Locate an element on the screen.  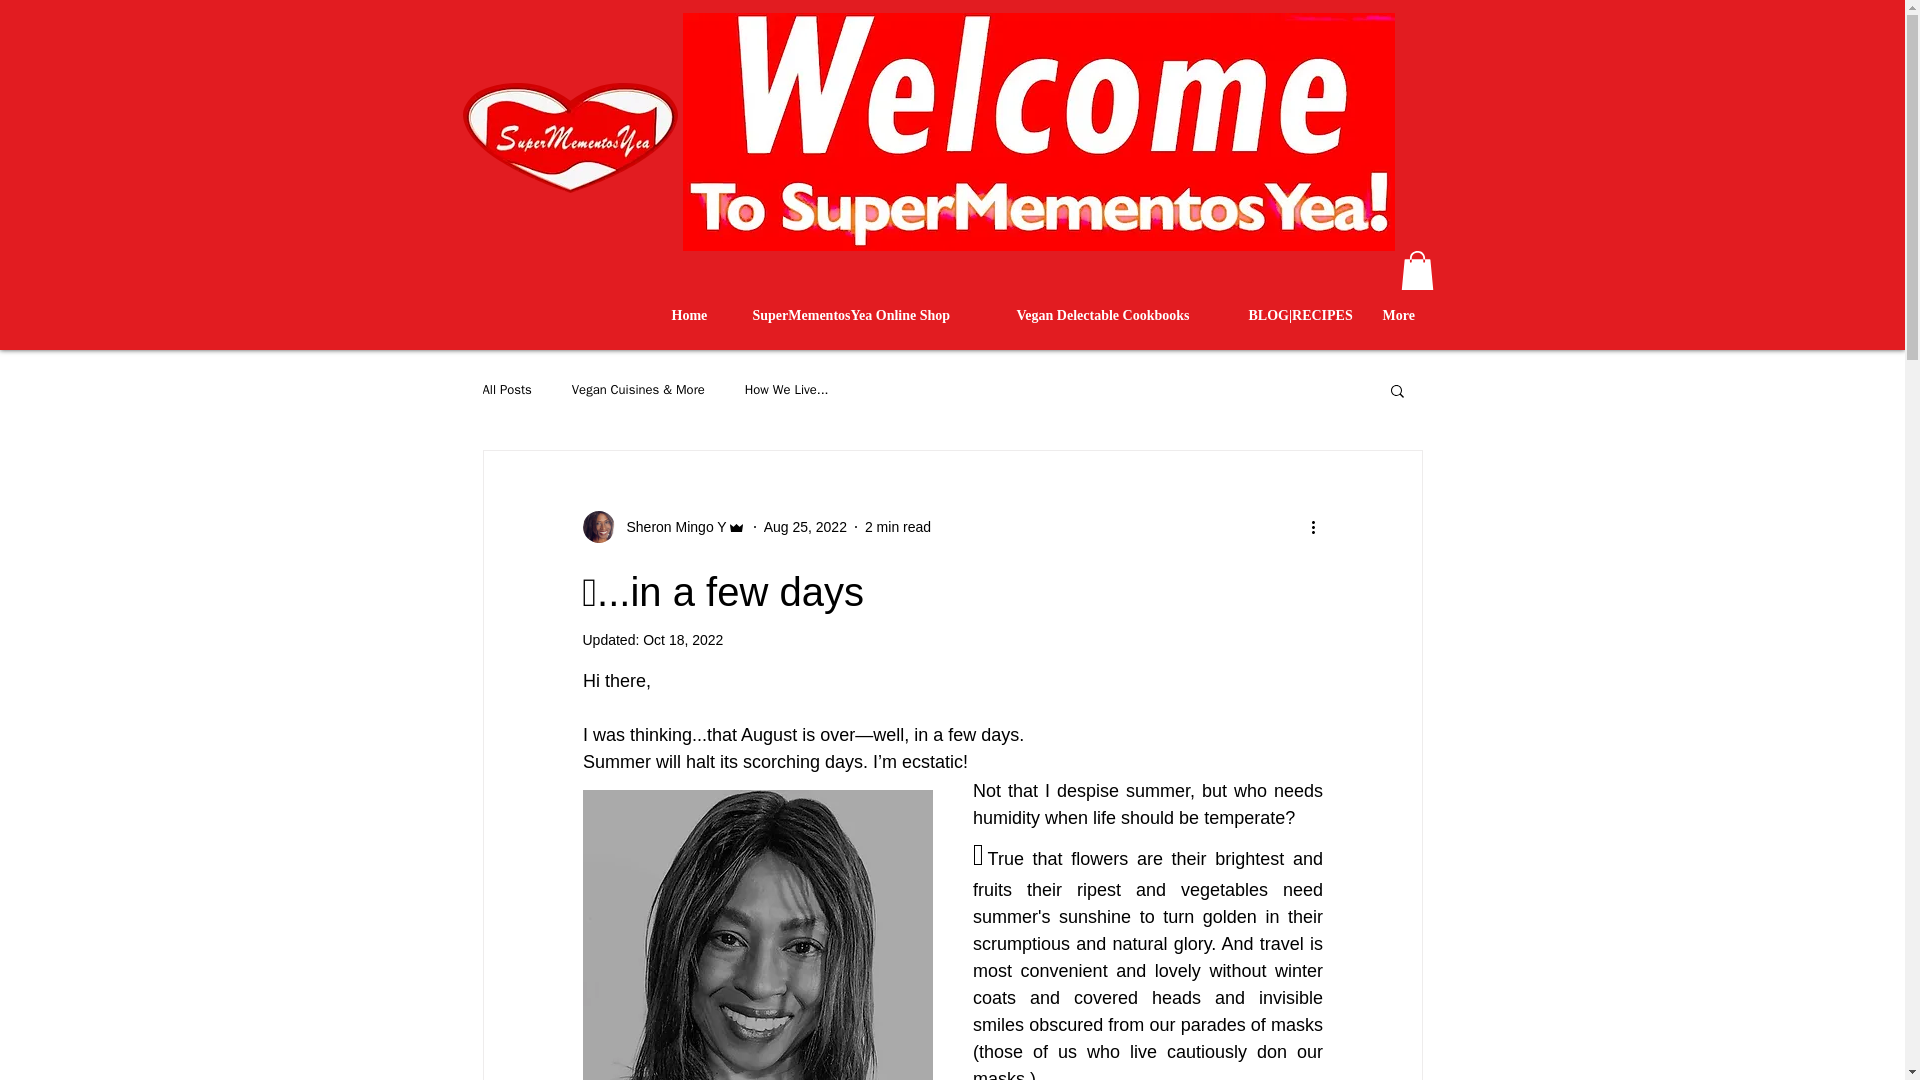
Holiday 2022 tg.2.jpg is located at coordinates (1037, 131).